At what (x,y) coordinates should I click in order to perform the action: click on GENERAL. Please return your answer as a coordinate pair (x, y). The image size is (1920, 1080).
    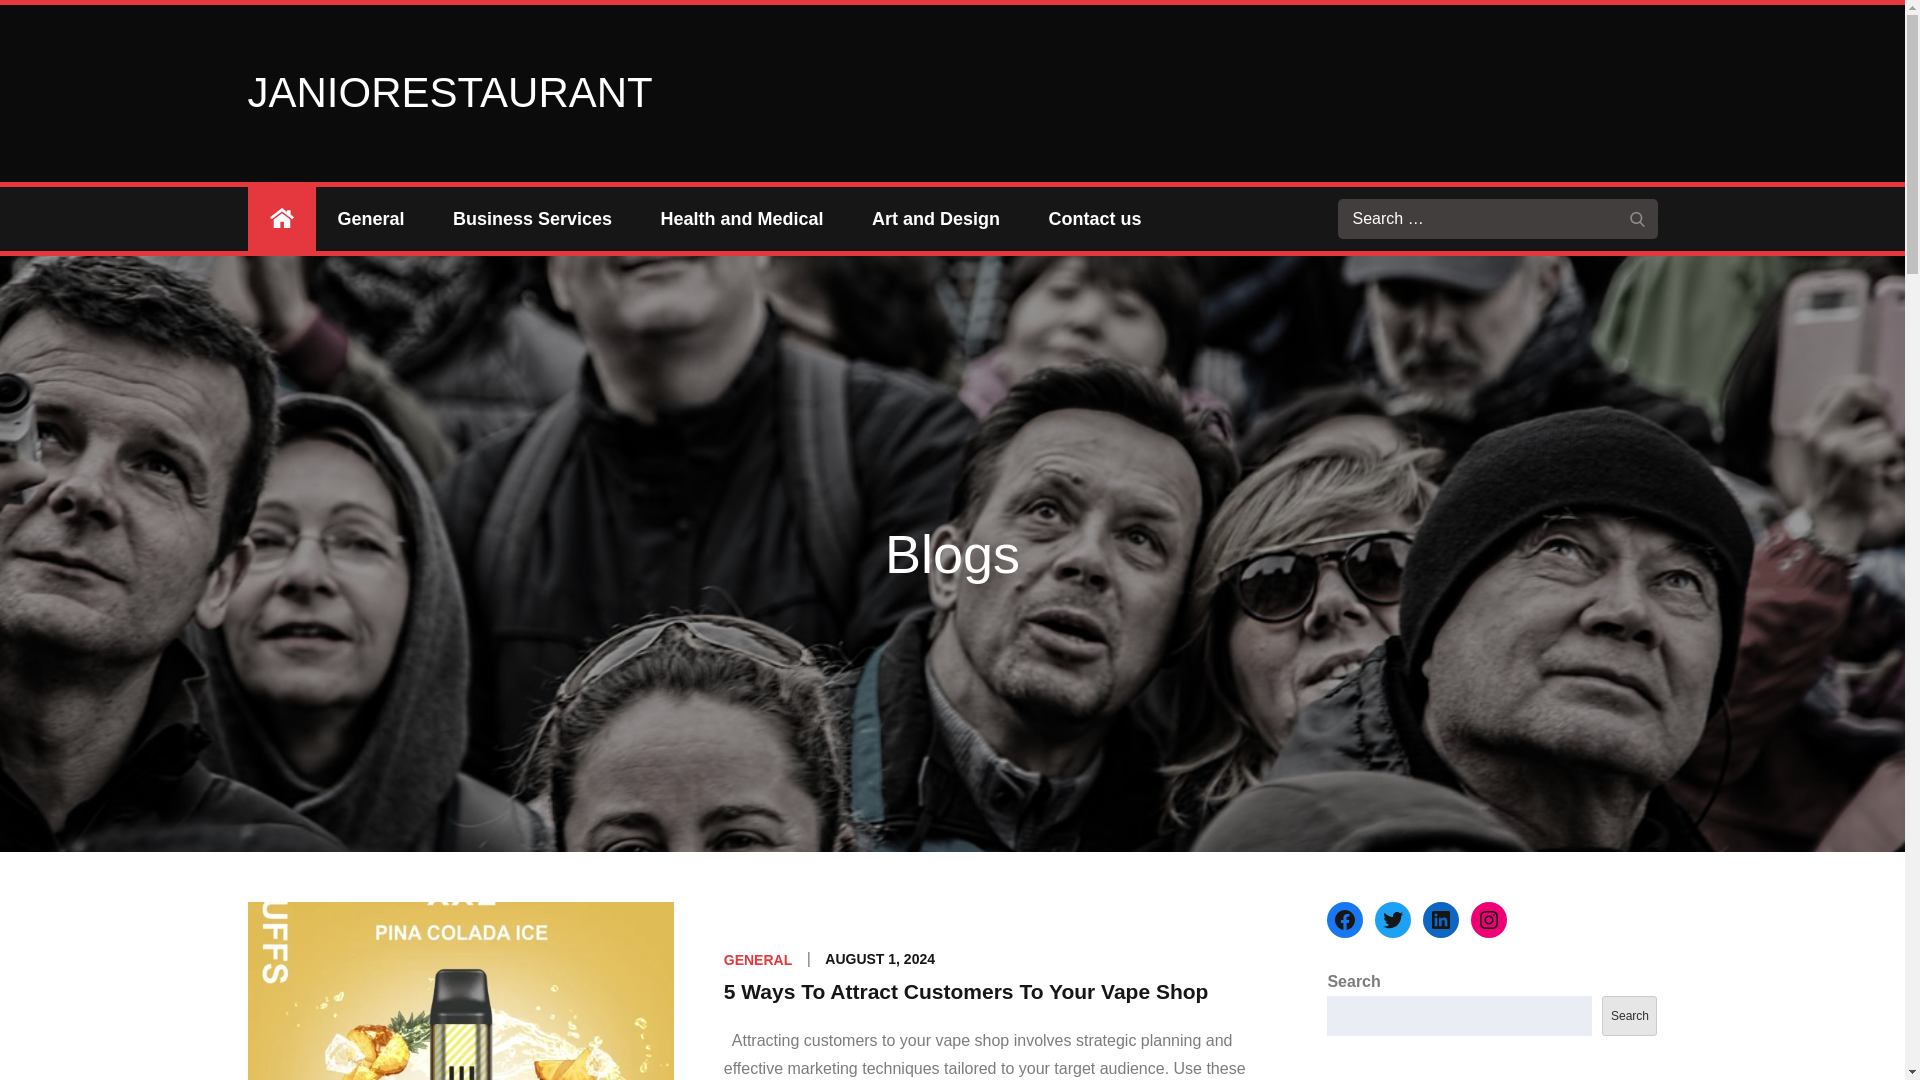
    Looking at the image, I should click on (757, 959).